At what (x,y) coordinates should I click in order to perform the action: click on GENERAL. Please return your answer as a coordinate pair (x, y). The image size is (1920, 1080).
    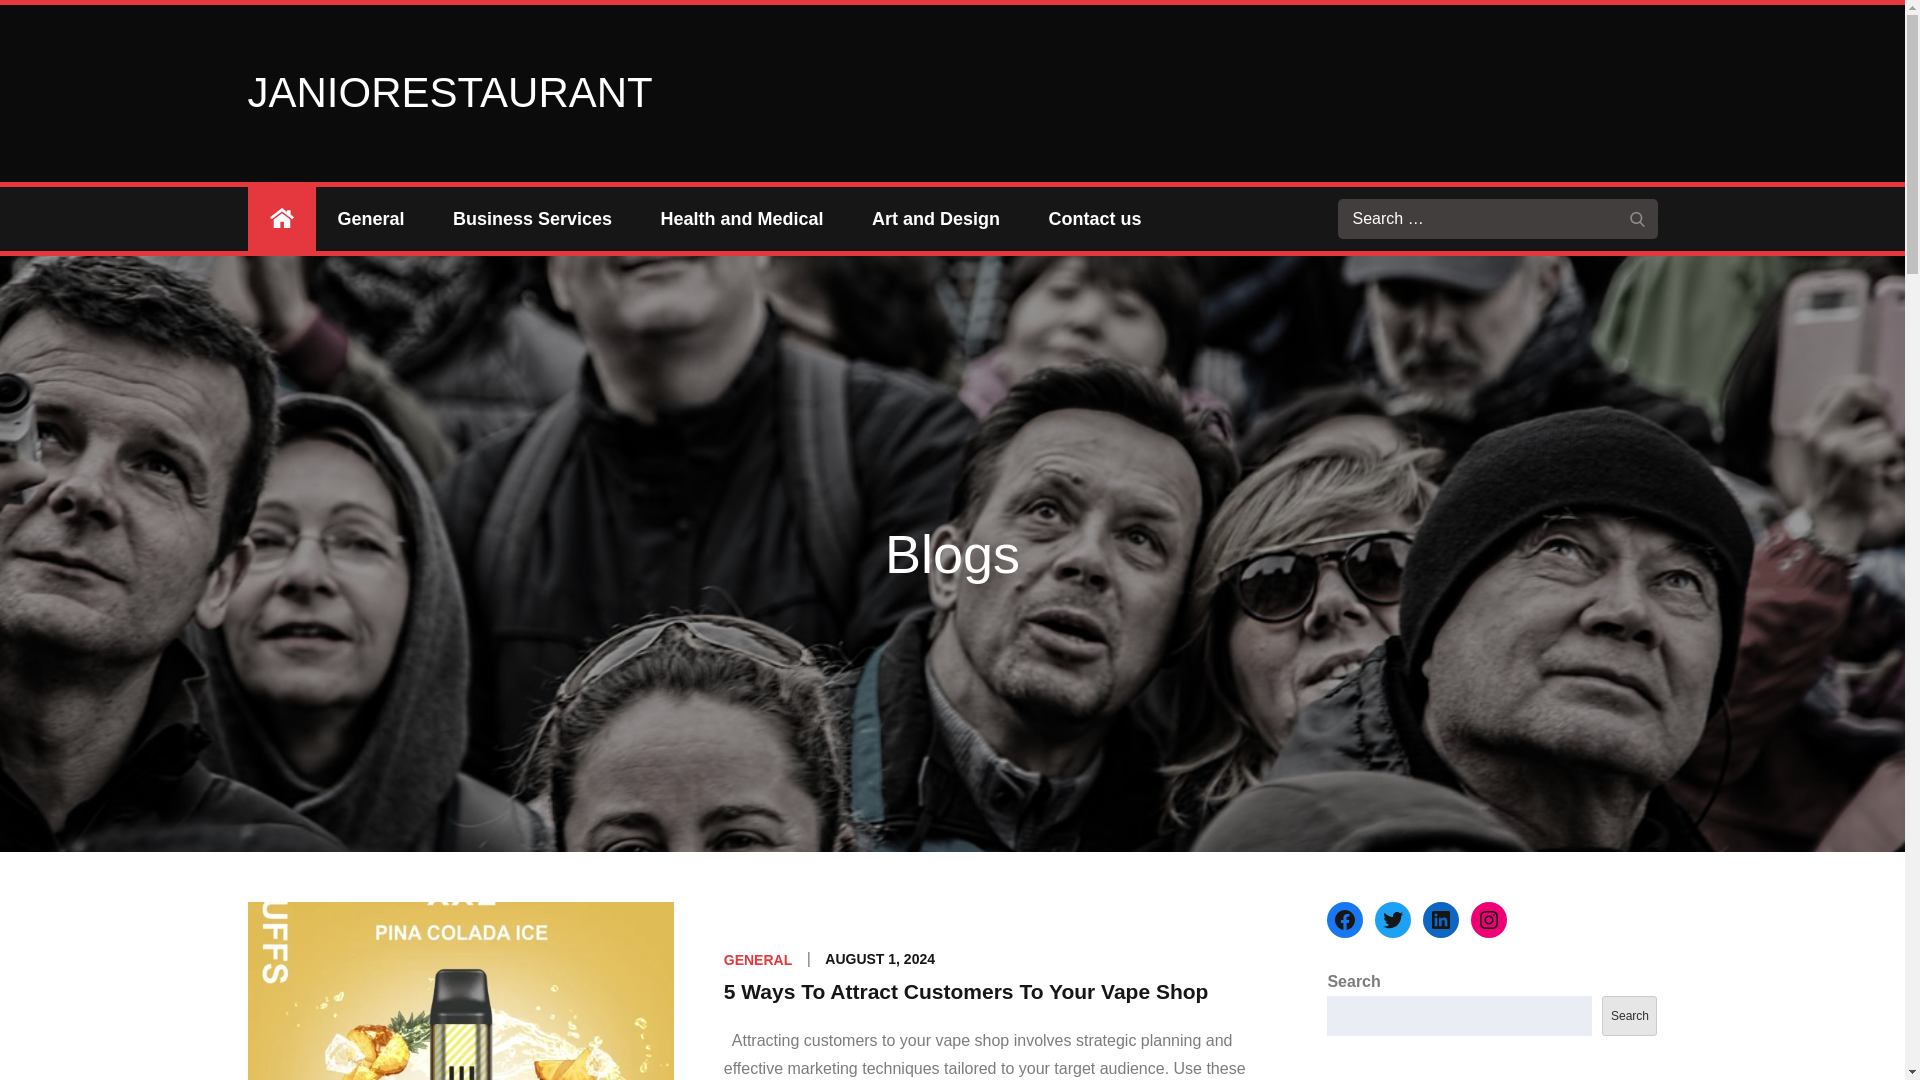
    Looking at the image, I should click on (757, 959).